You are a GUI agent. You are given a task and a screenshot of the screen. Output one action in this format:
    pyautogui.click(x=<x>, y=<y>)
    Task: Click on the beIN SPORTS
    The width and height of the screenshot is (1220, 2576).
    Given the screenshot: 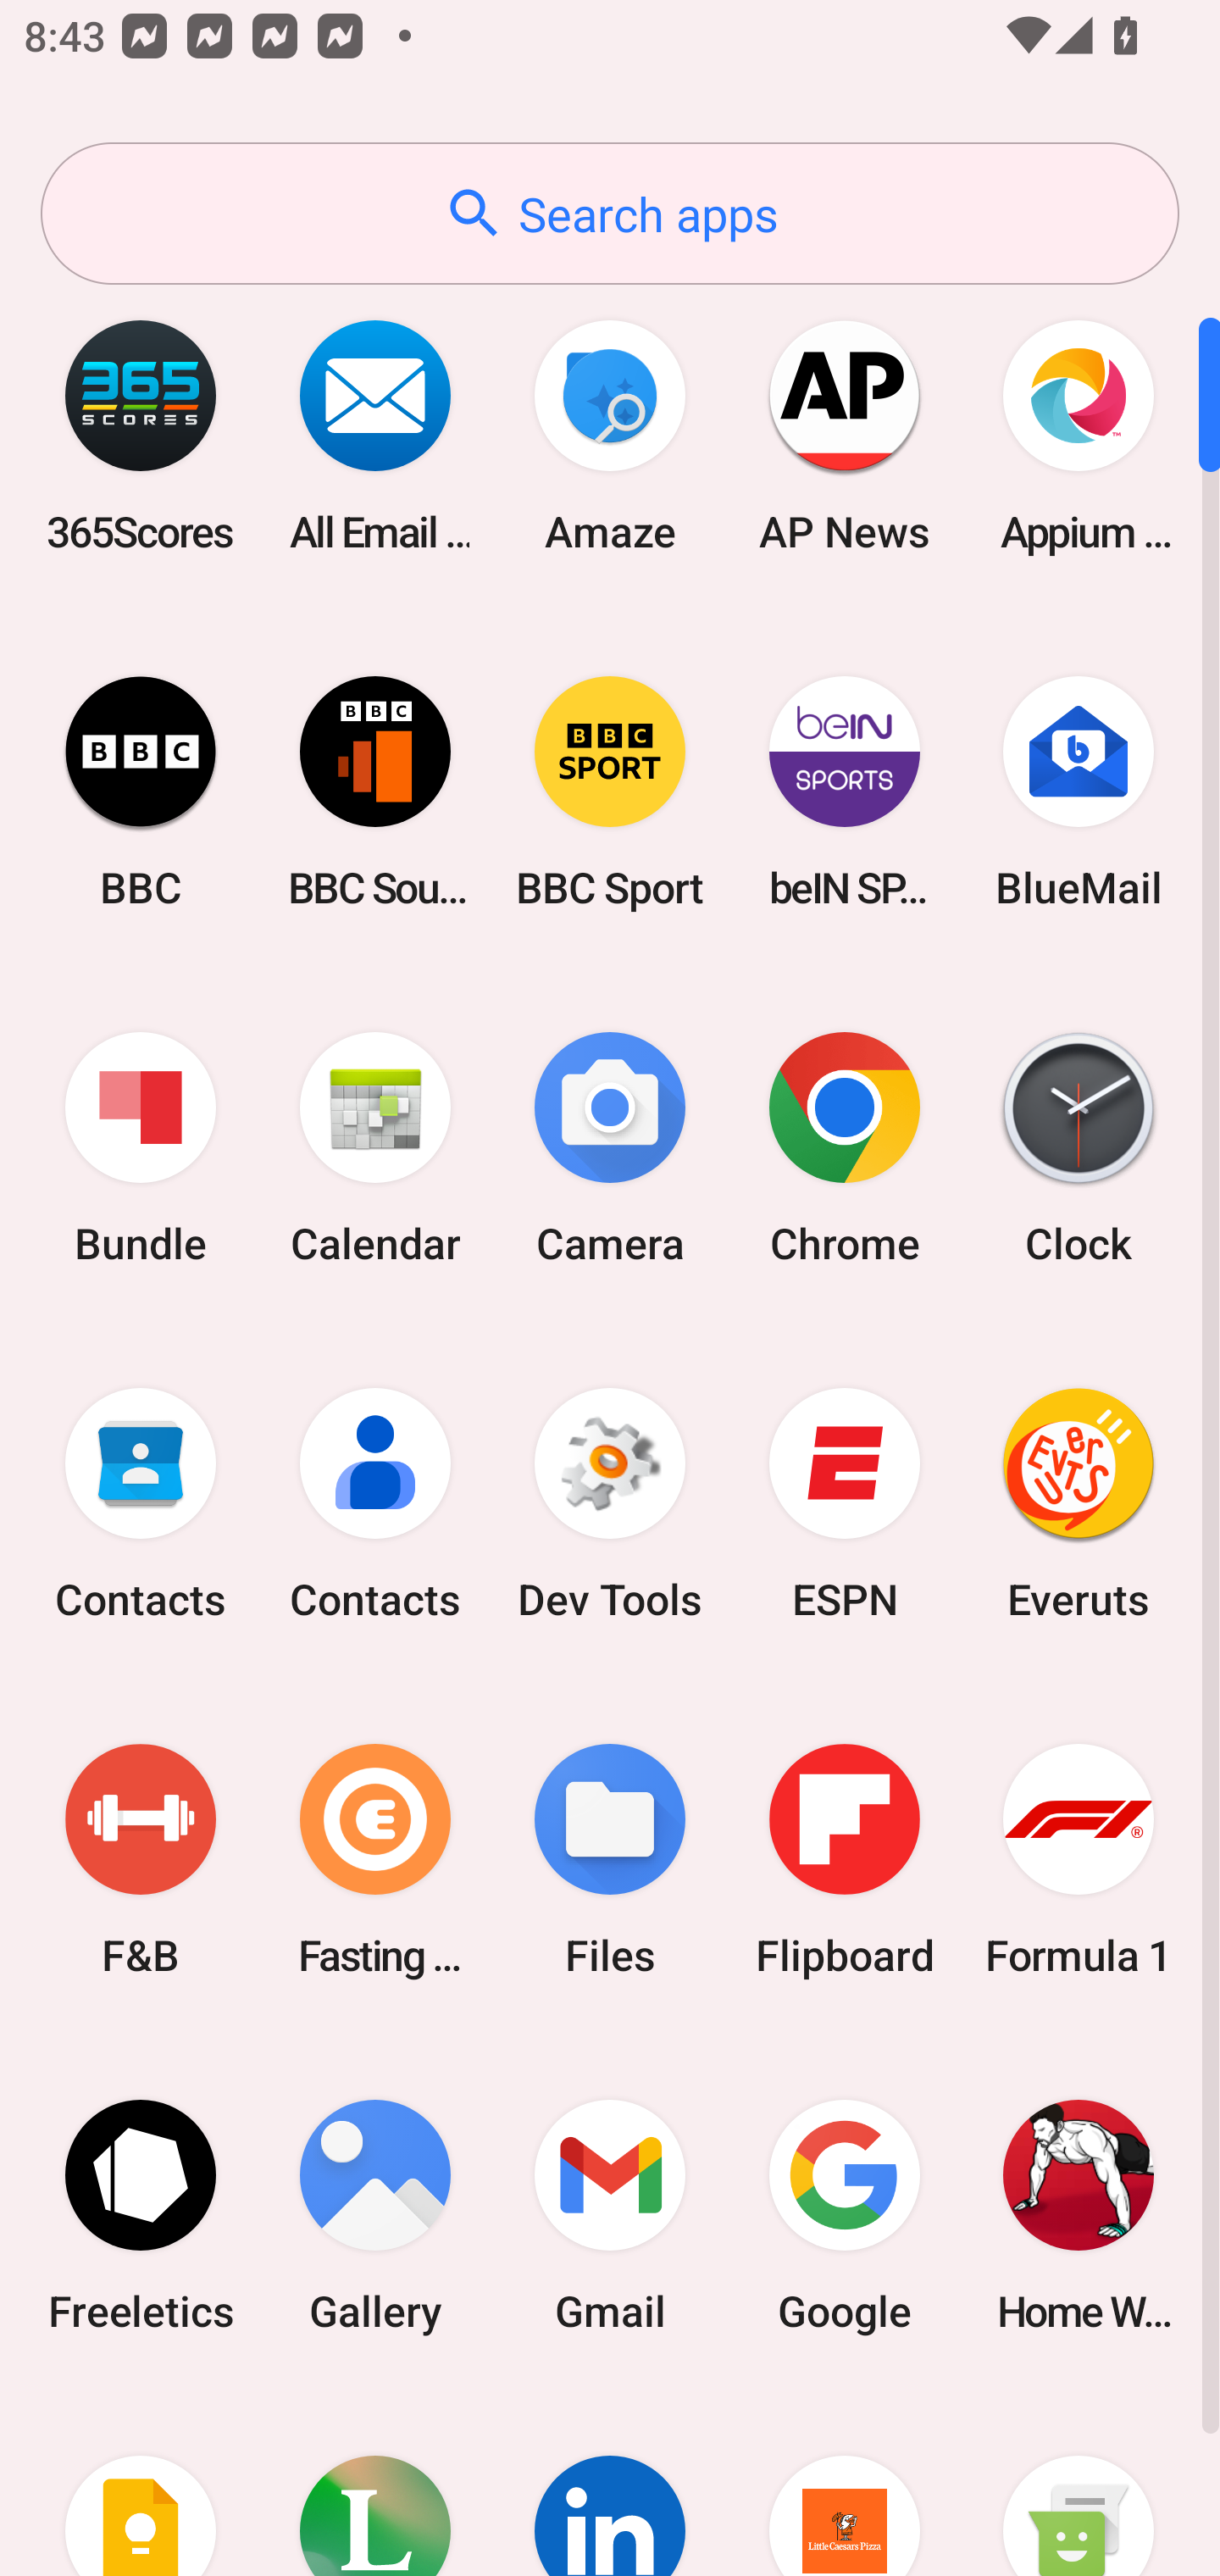 What is the action you would take?
    pyautogui.click(x=844, y=791)
    